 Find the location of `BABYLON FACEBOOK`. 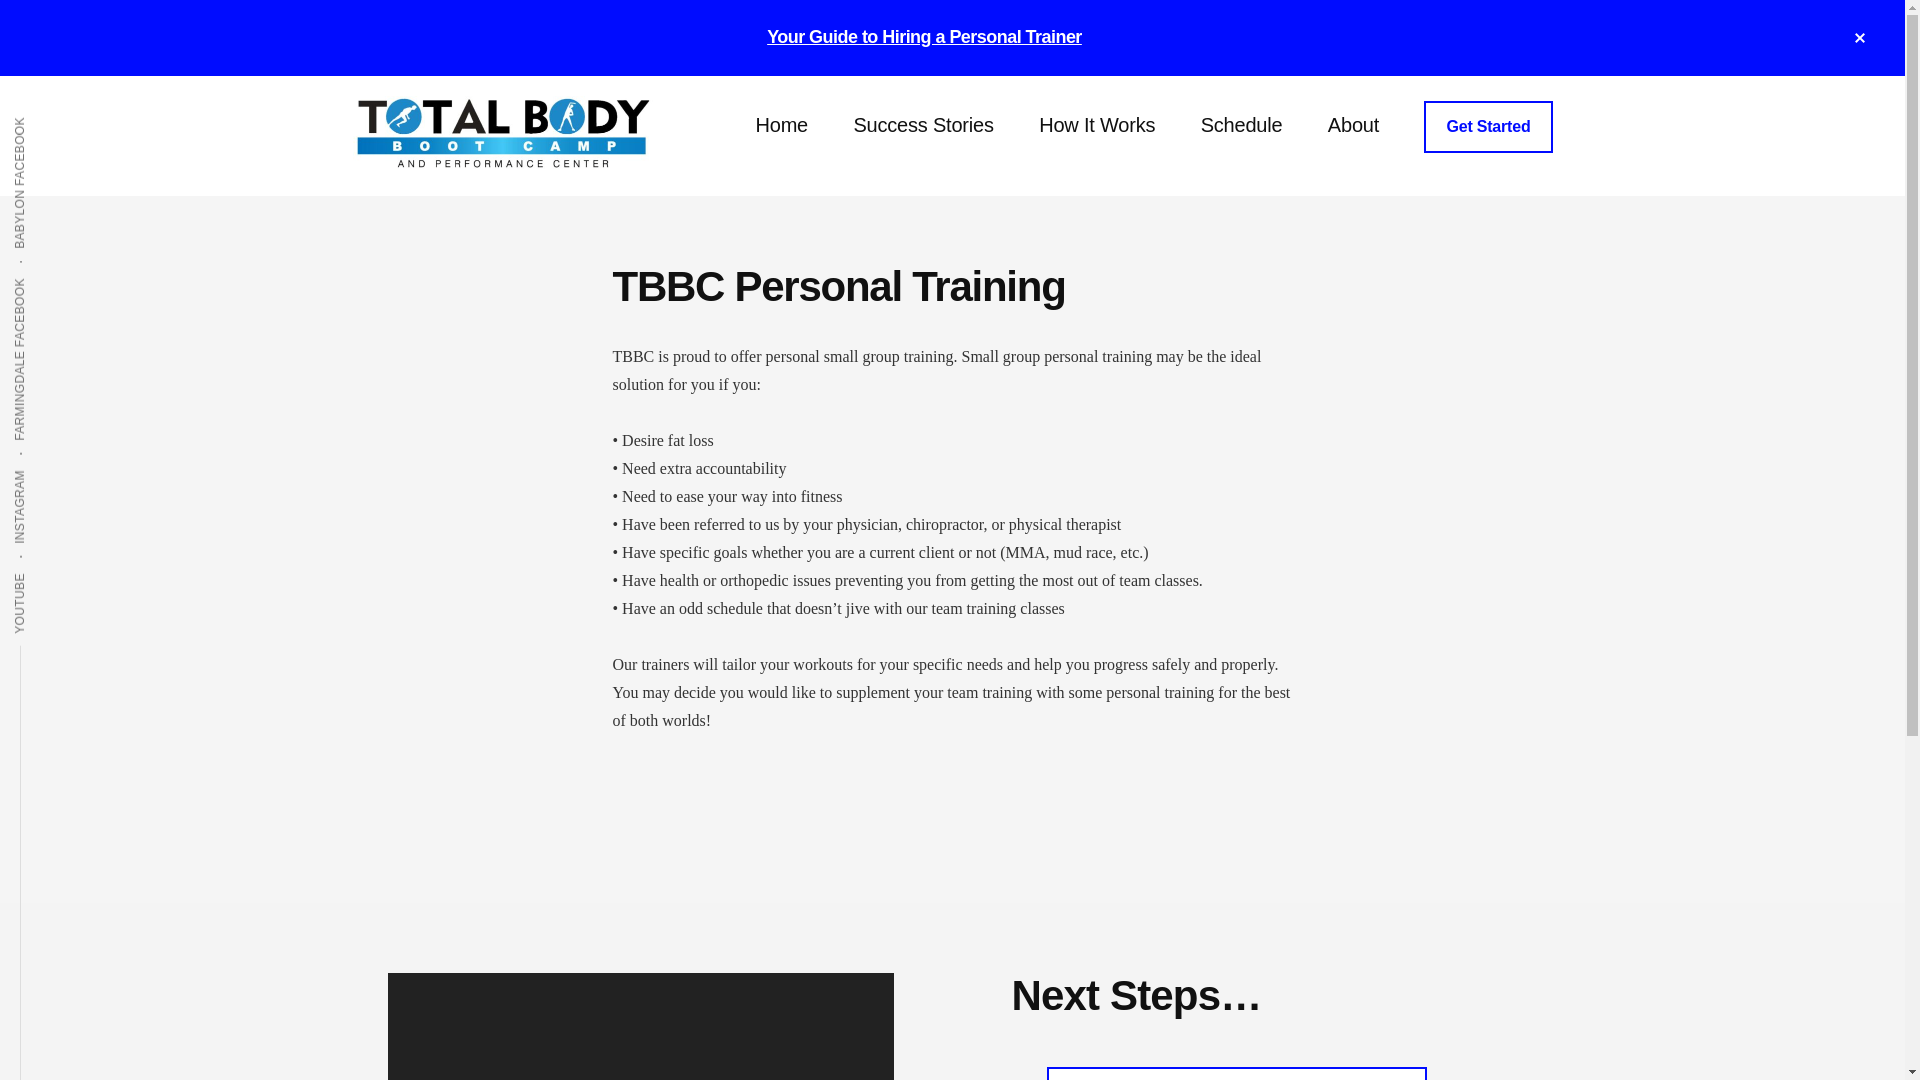

BABYLON FACEBOOK is located at coordinates (87, 115).